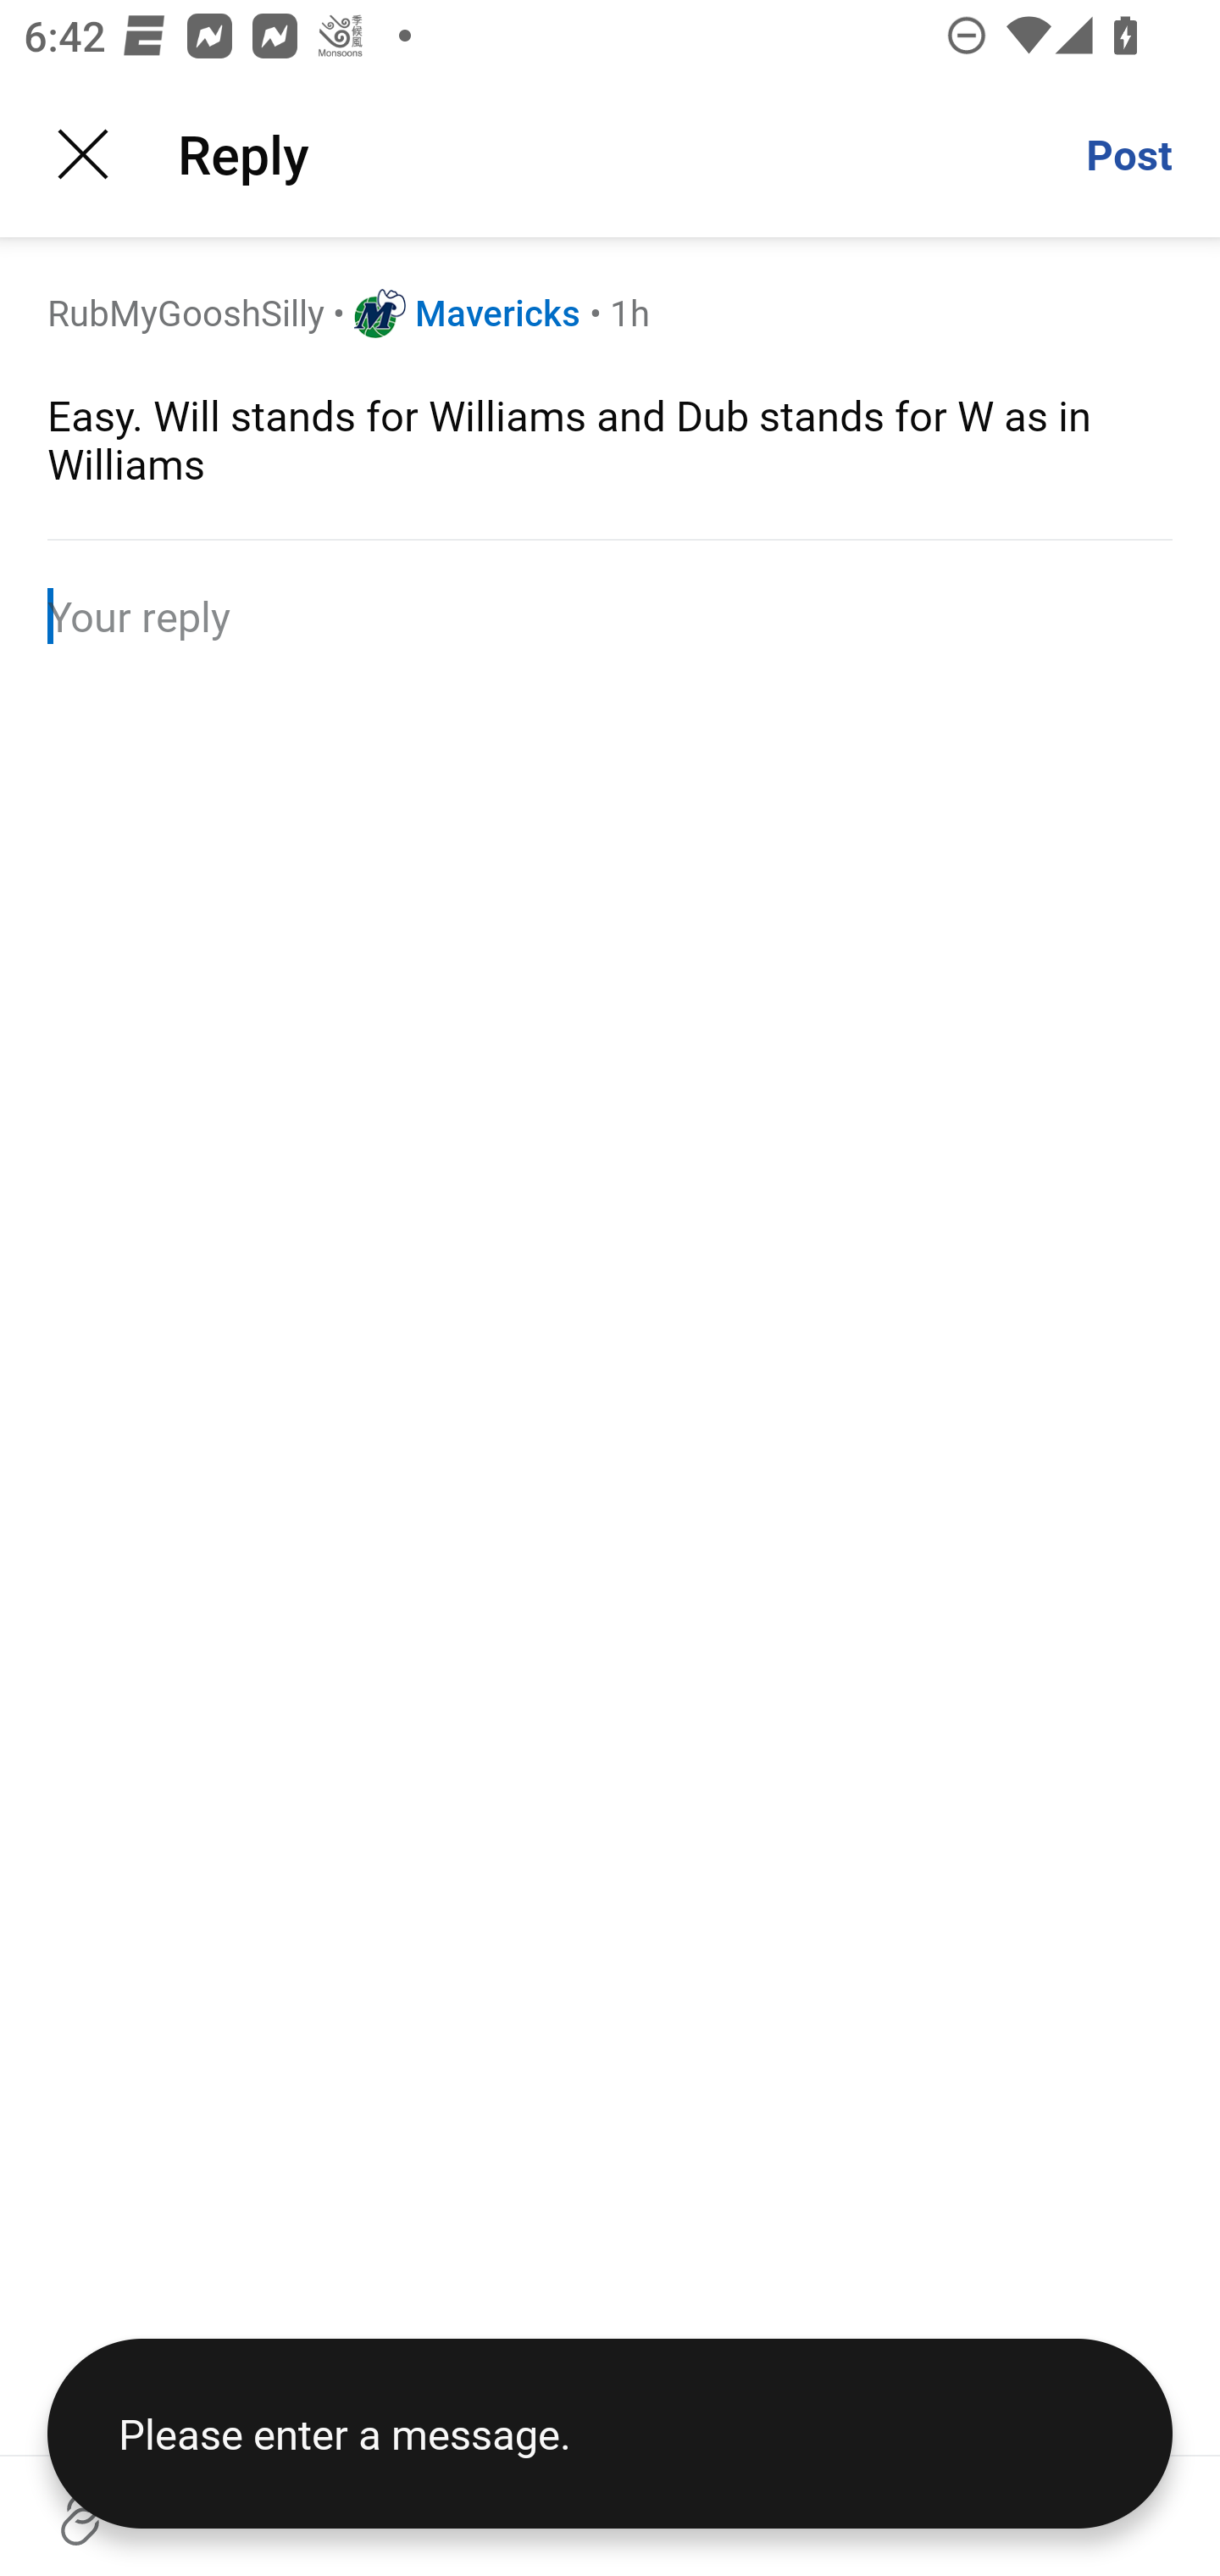 The image size is (1220, 2576). What do you see at coordinates (83, 154) in the screenshot?
I see `Close` at bounding box center [83, 154].